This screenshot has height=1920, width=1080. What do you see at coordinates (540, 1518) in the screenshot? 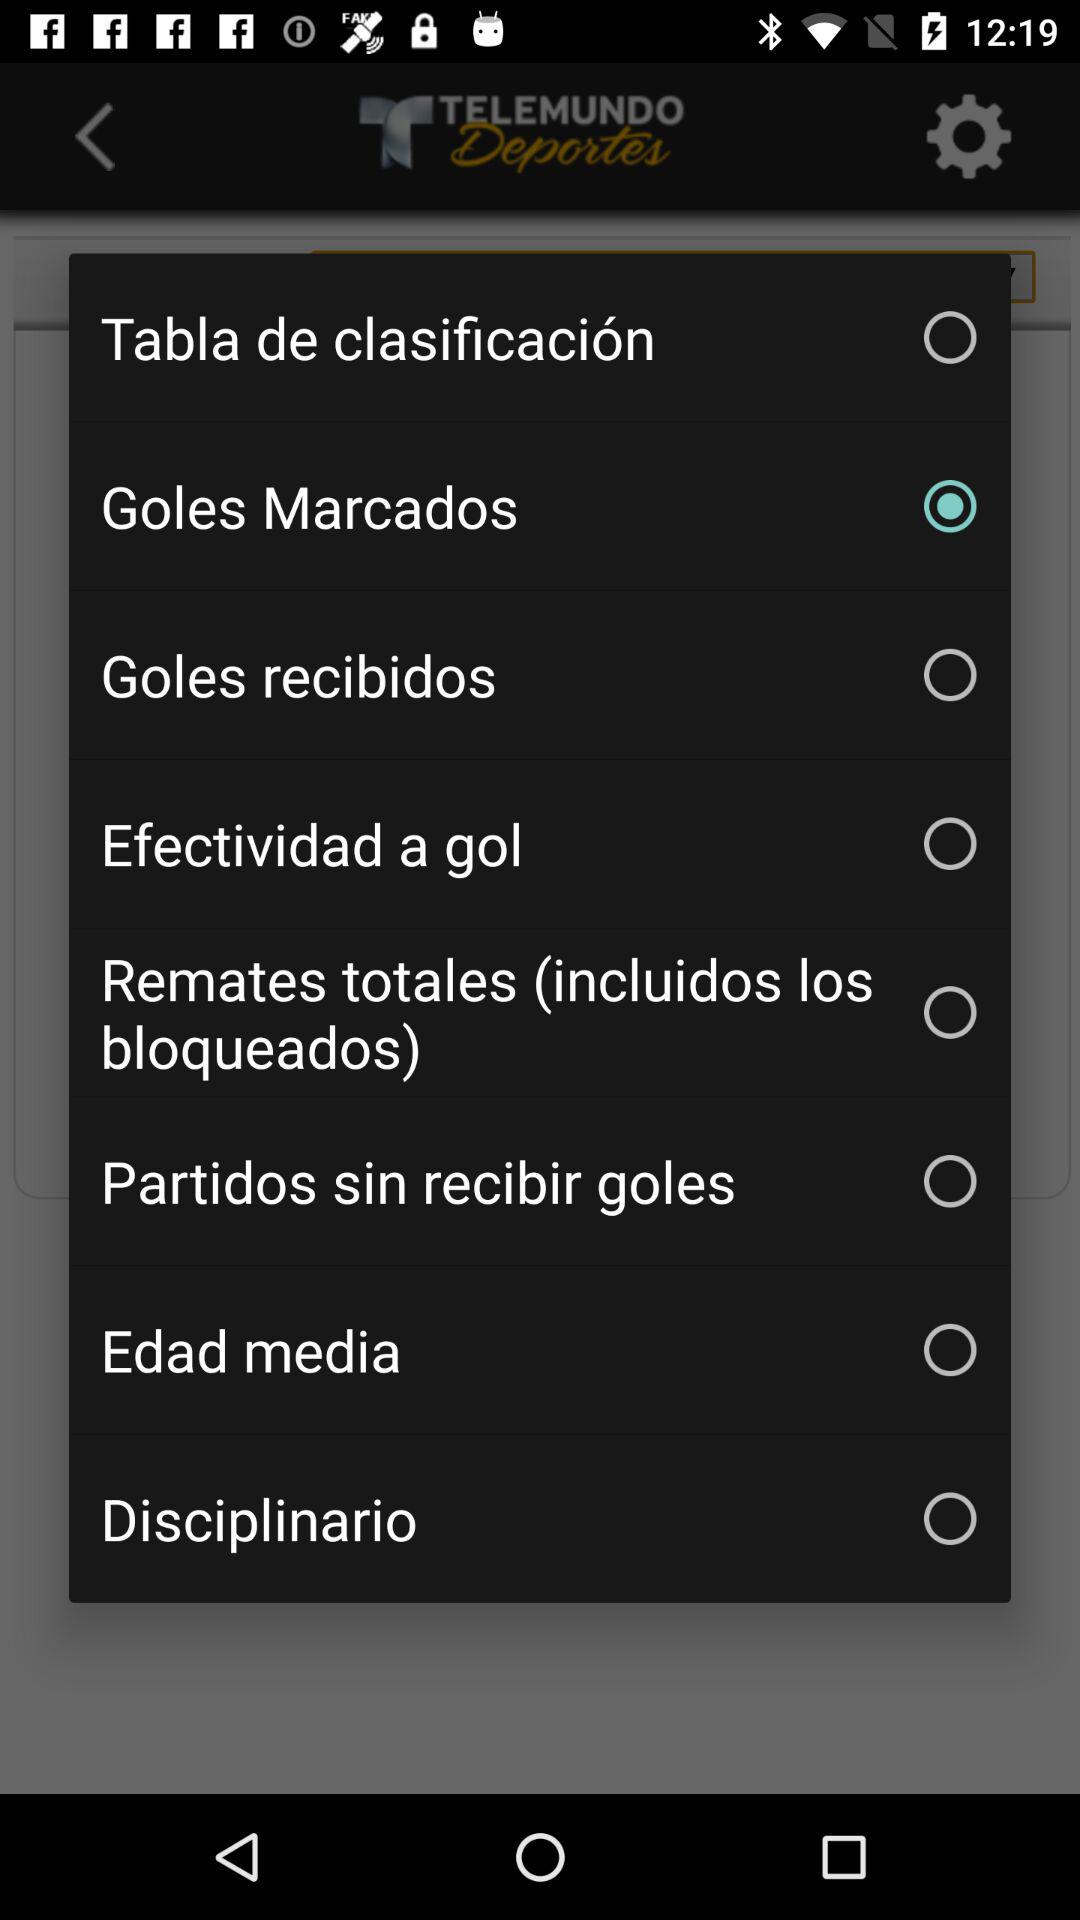
I see `open the item below the edad media icon` at bounding box center [540, 1518].